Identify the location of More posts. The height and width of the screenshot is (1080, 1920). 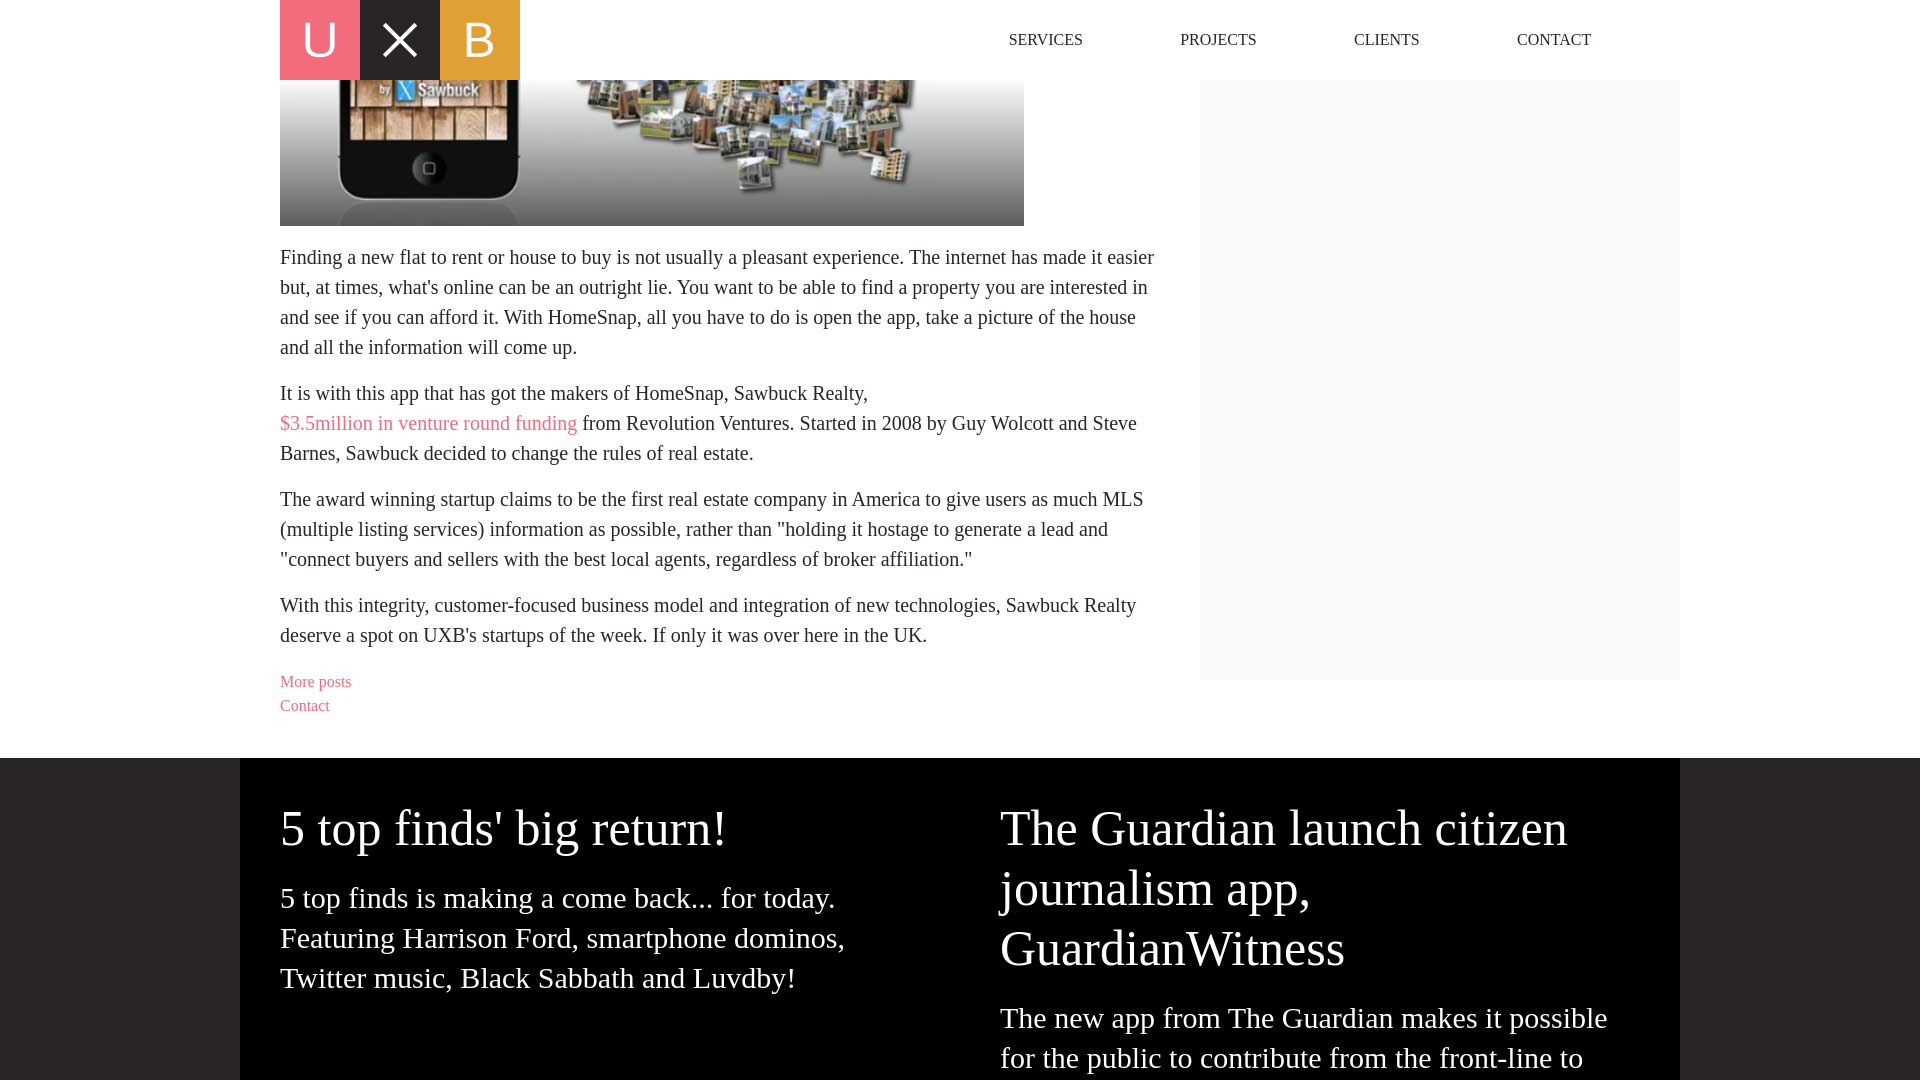
(720, 682).